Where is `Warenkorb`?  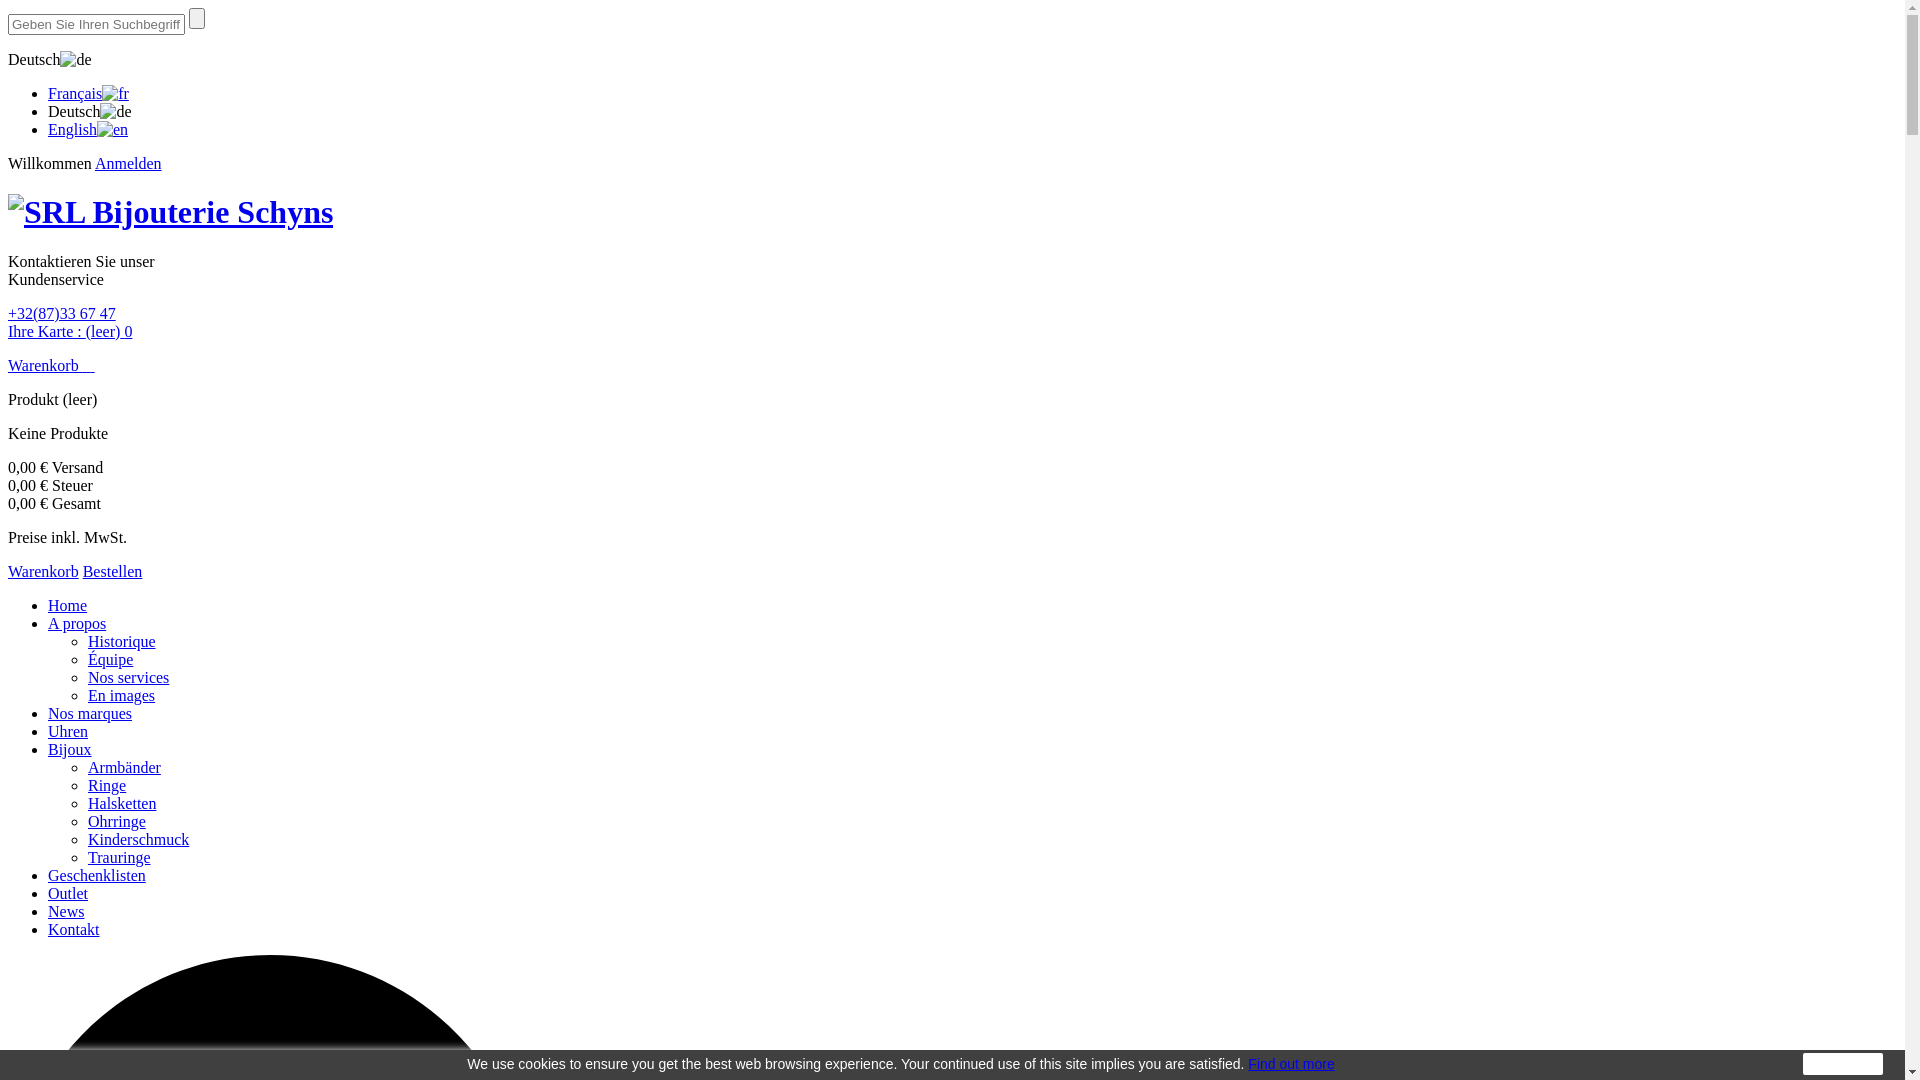
Warenkorb is located at coordinates (44, 572).